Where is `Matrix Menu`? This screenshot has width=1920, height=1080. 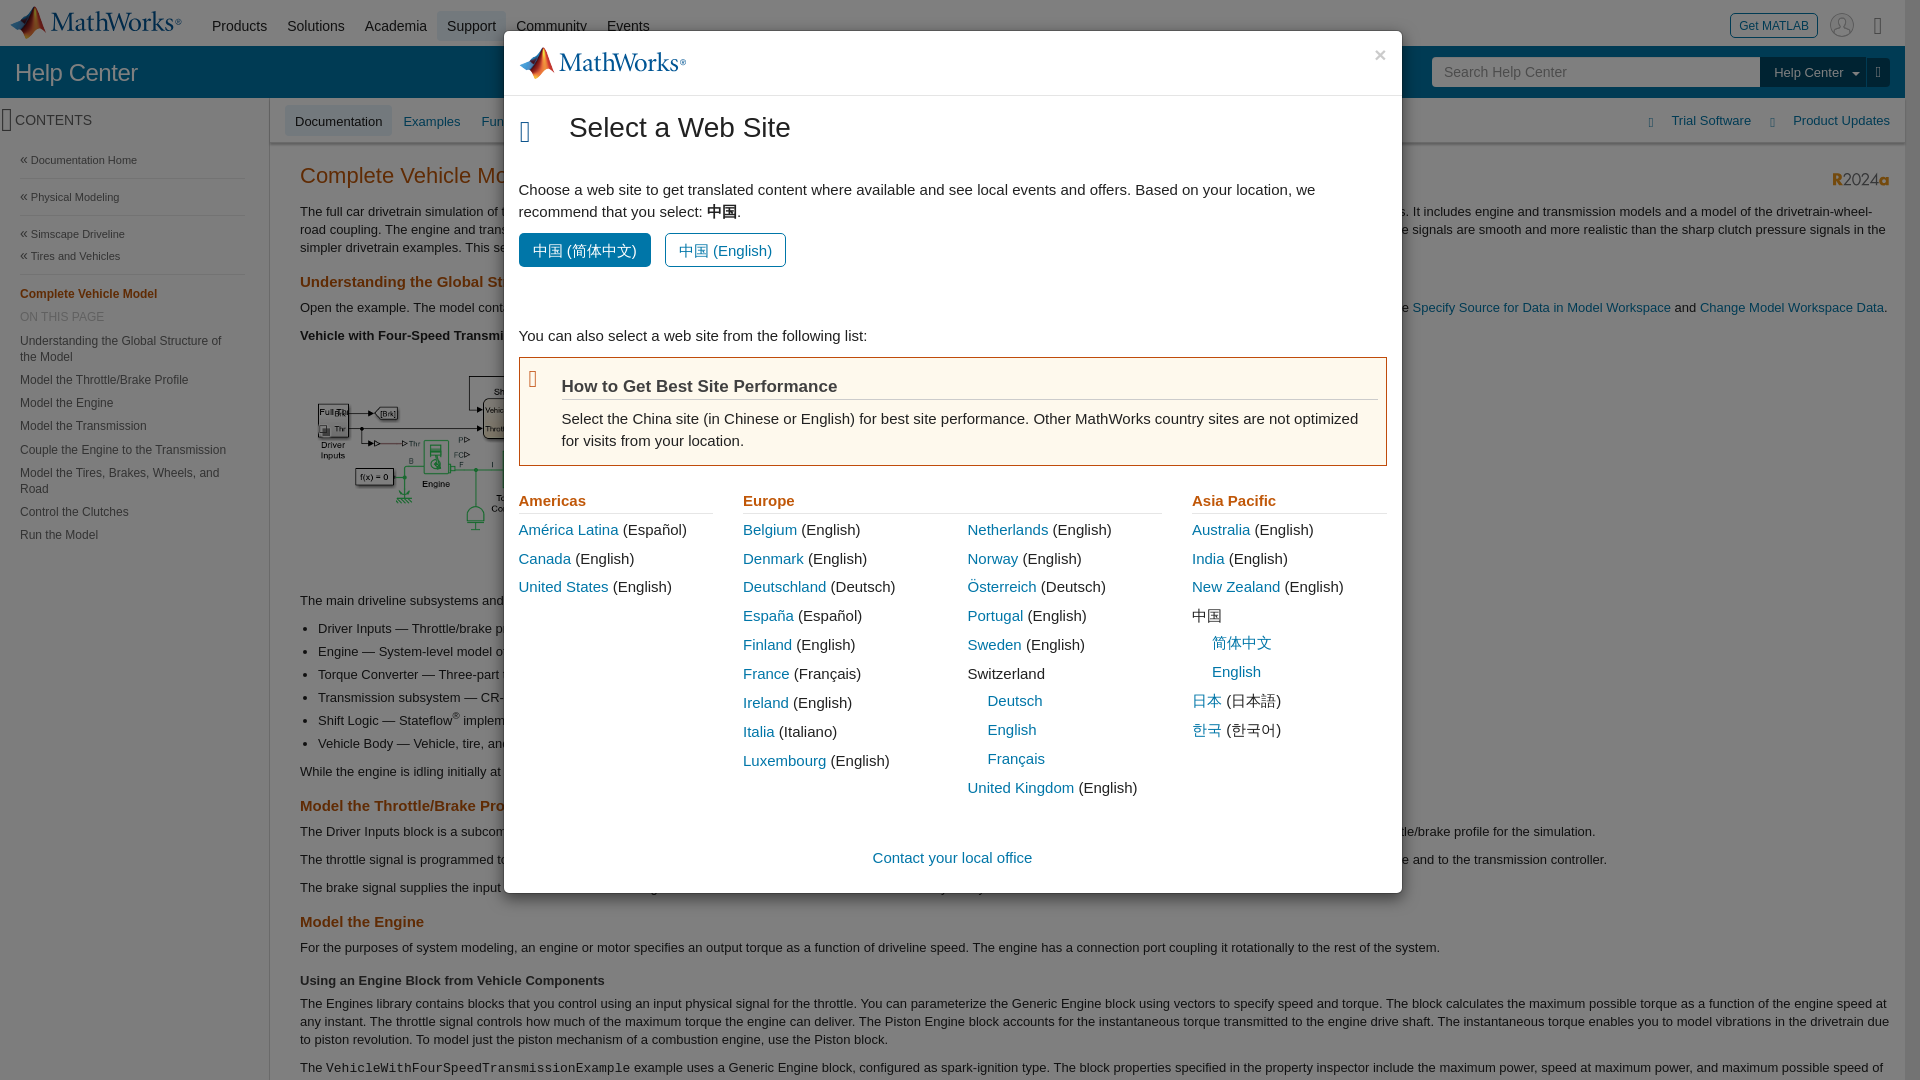 Matrix Menu is located at coordinates (1878, 24).